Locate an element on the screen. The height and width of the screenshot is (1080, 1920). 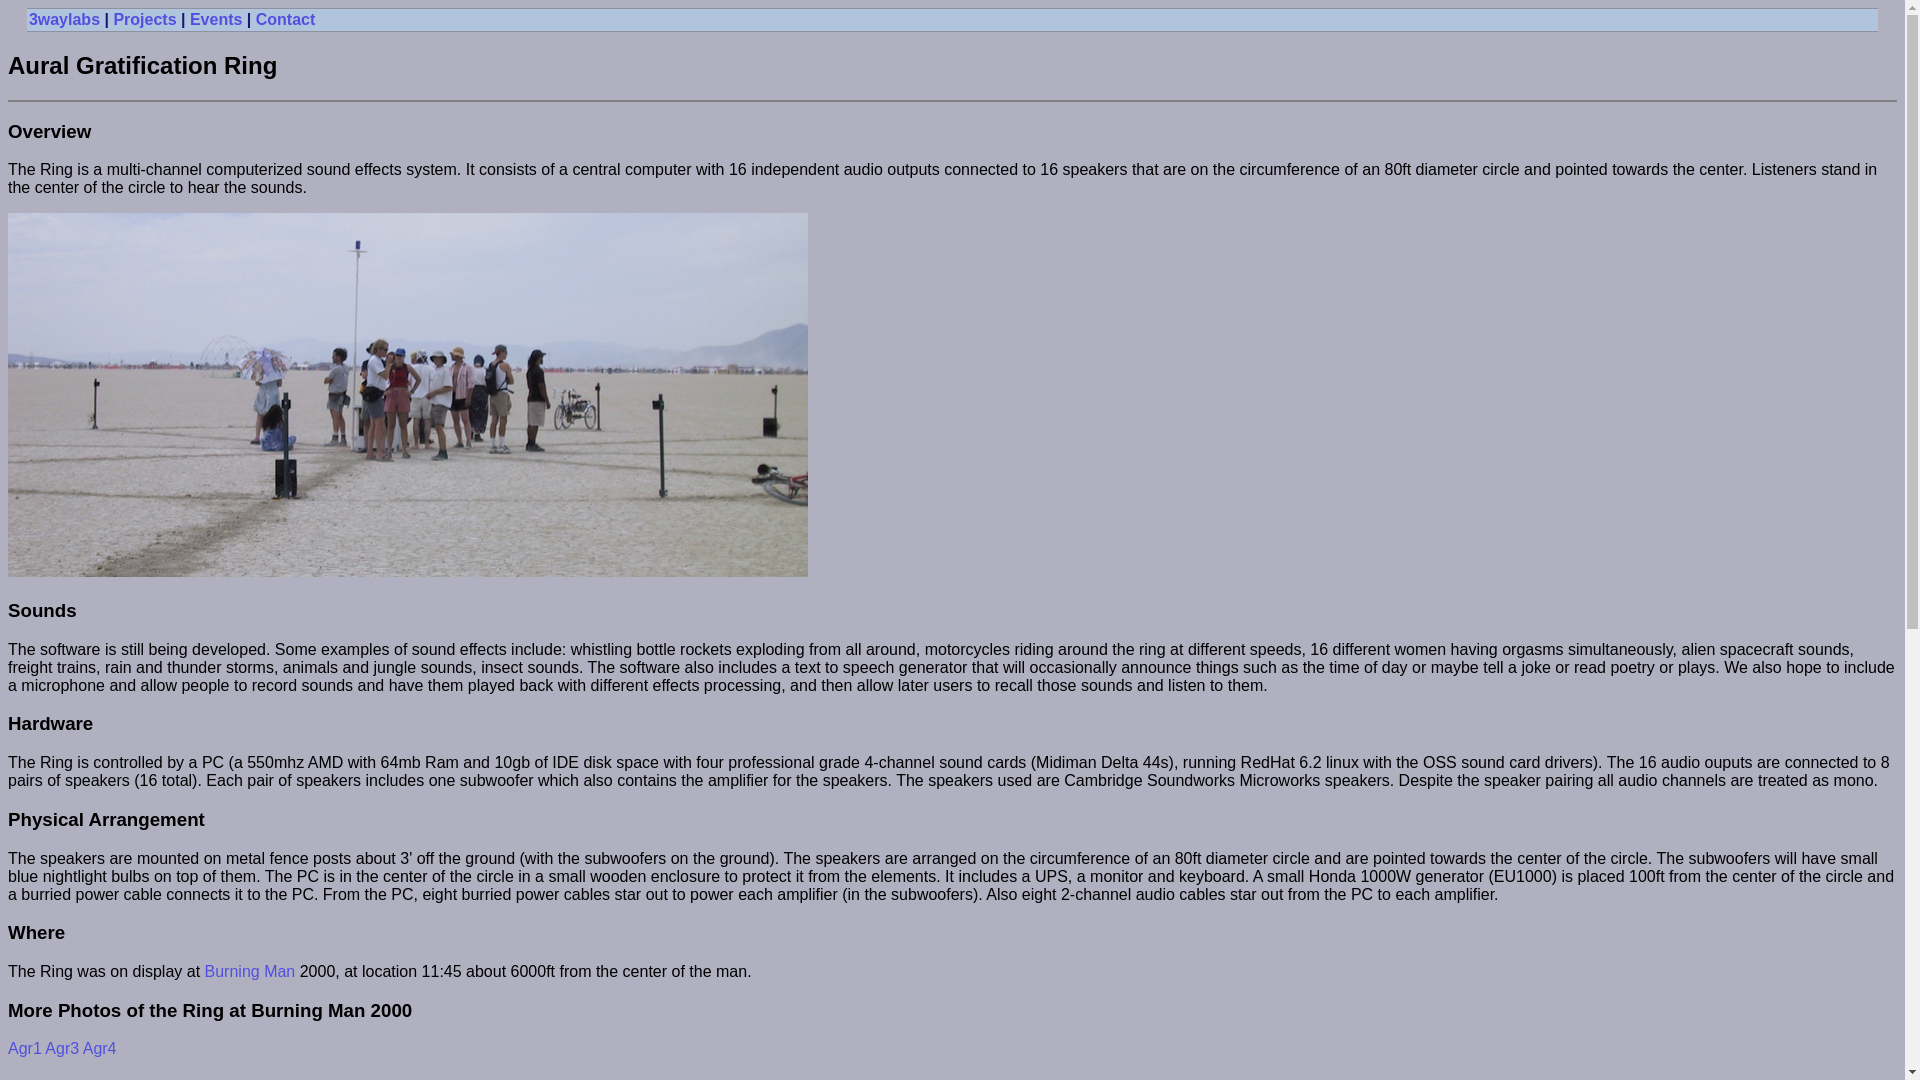
3waylabs is located at coordinates (64, 20).